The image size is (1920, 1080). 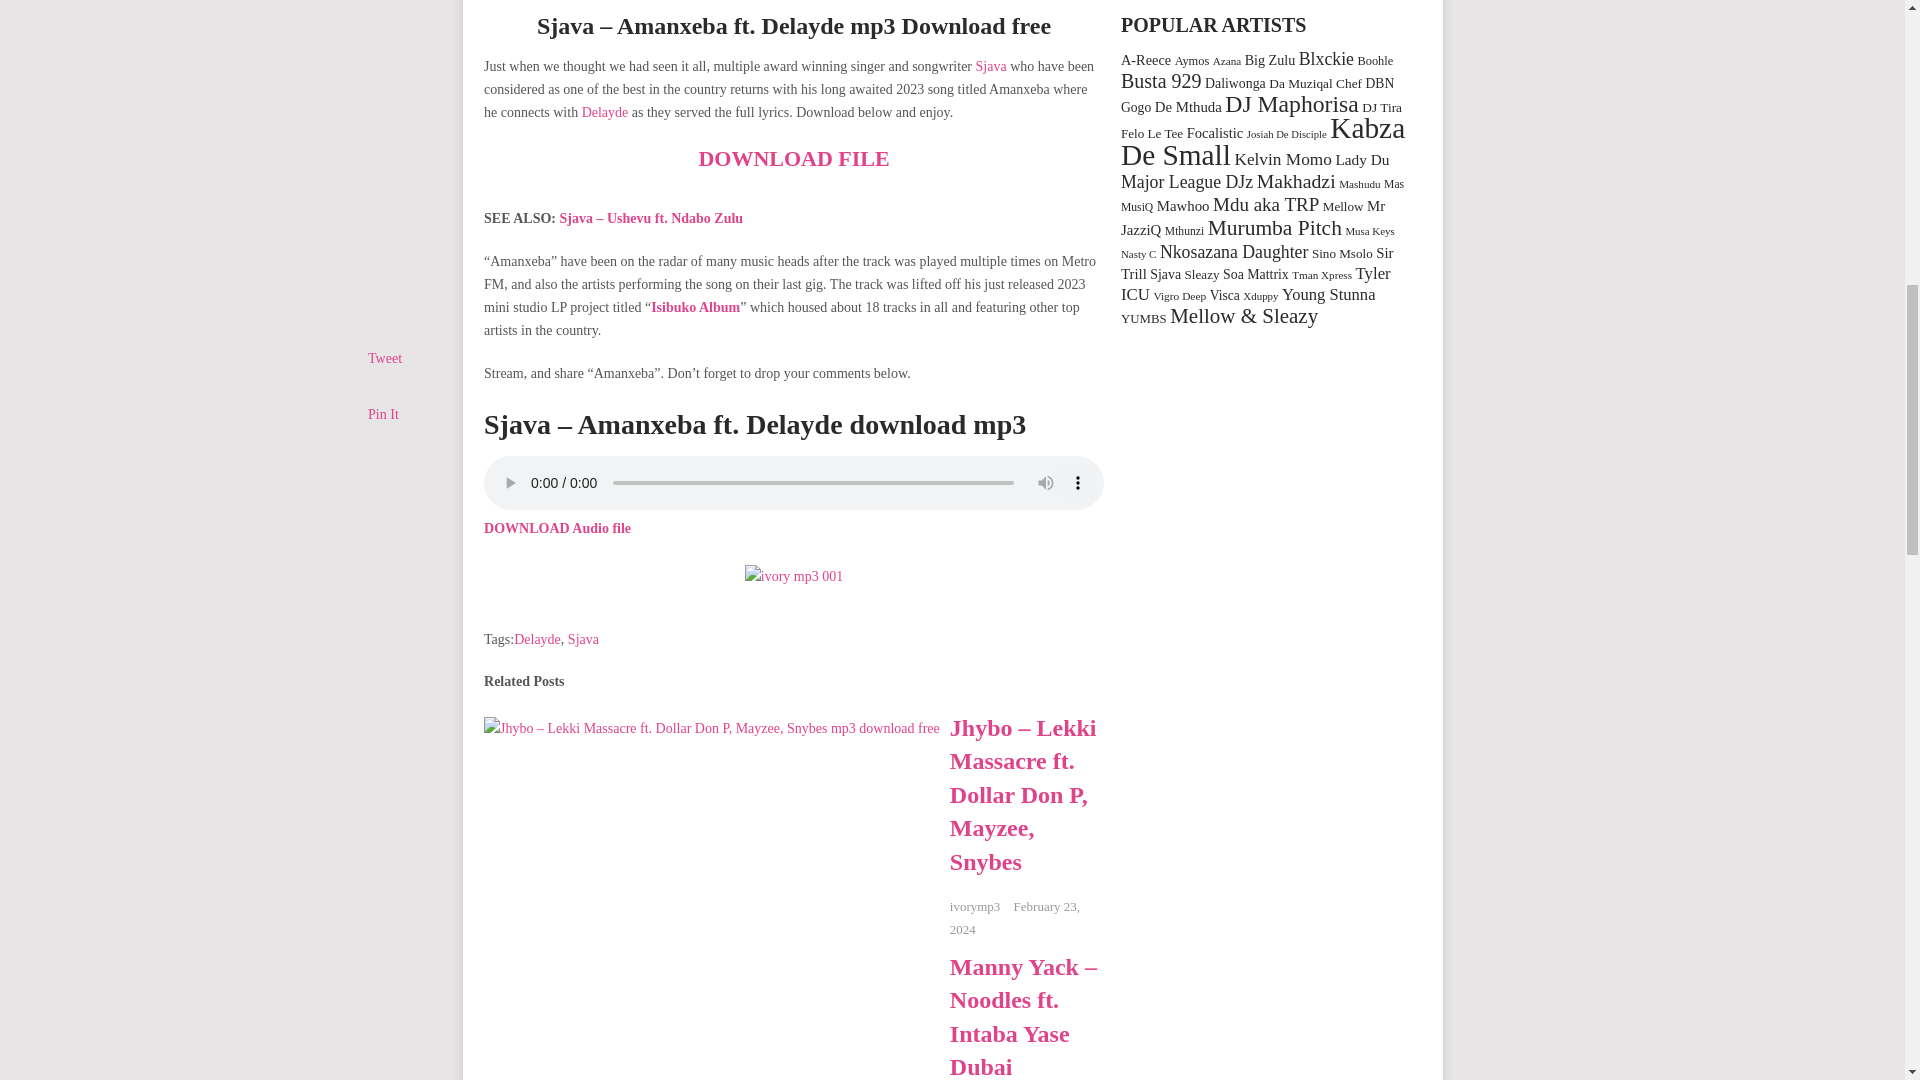 What do you see at coordinates (557, 528) in the screenshot?
I see `DOWNLOAD Audio file` at bounding box center [557, 528].